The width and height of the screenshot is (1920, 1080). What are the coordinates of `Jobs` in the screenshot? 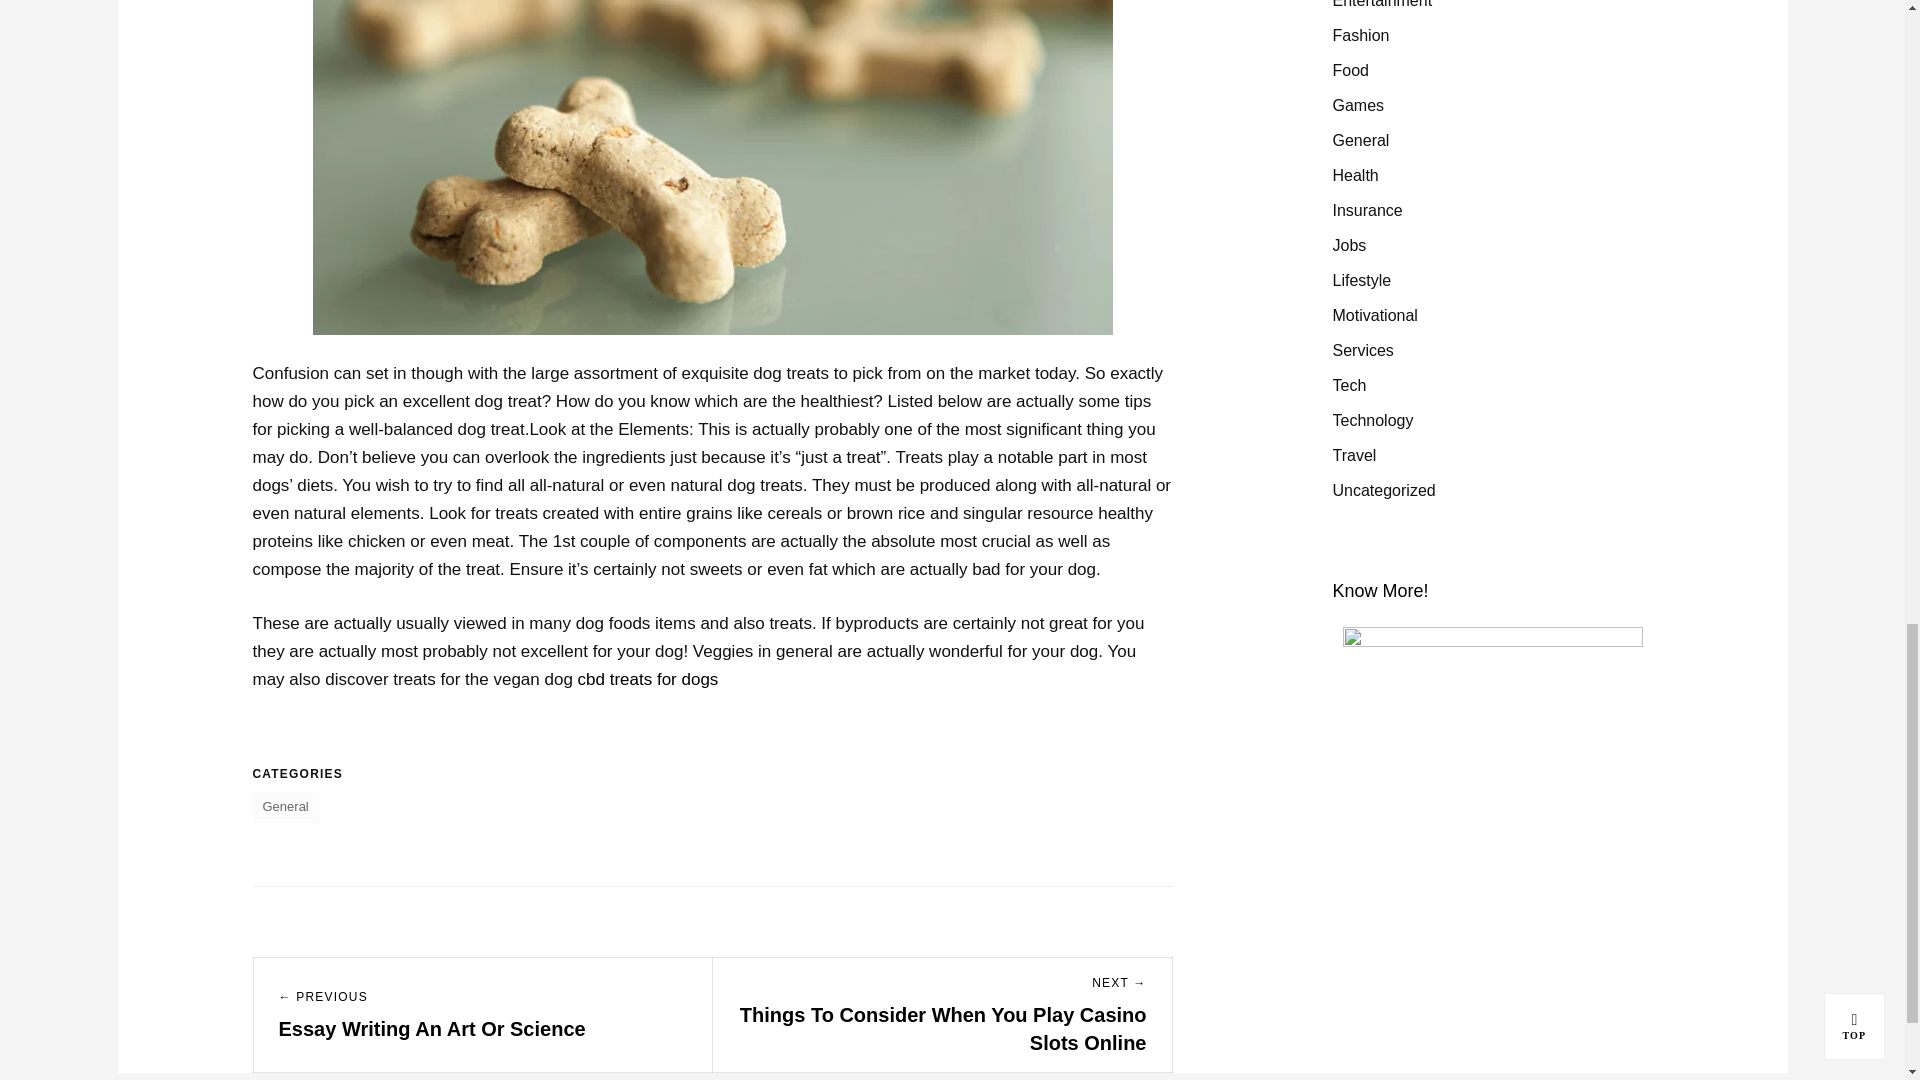 It's located at (1348, 245).